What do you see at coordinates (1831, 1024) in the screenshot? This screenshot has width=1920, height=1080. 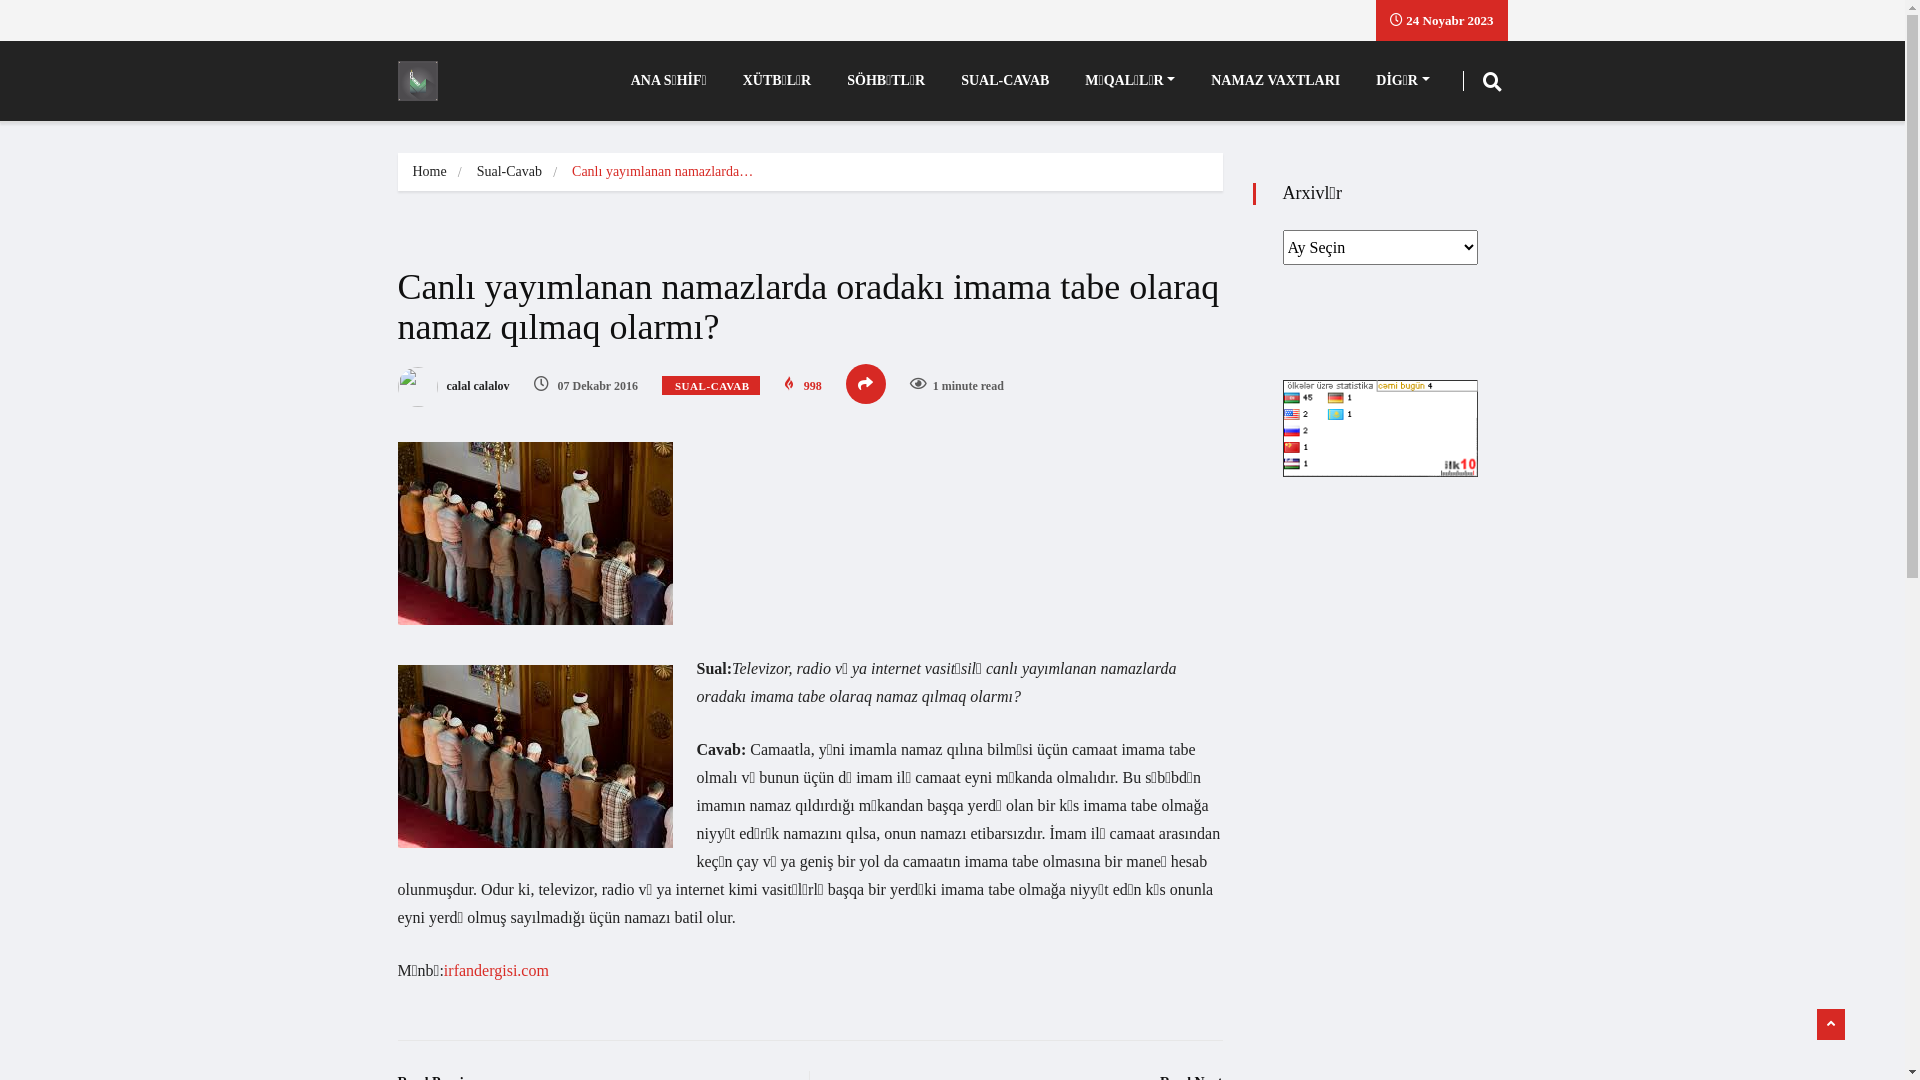 I see `Back to Top` at bounding box center [1831, 1024].